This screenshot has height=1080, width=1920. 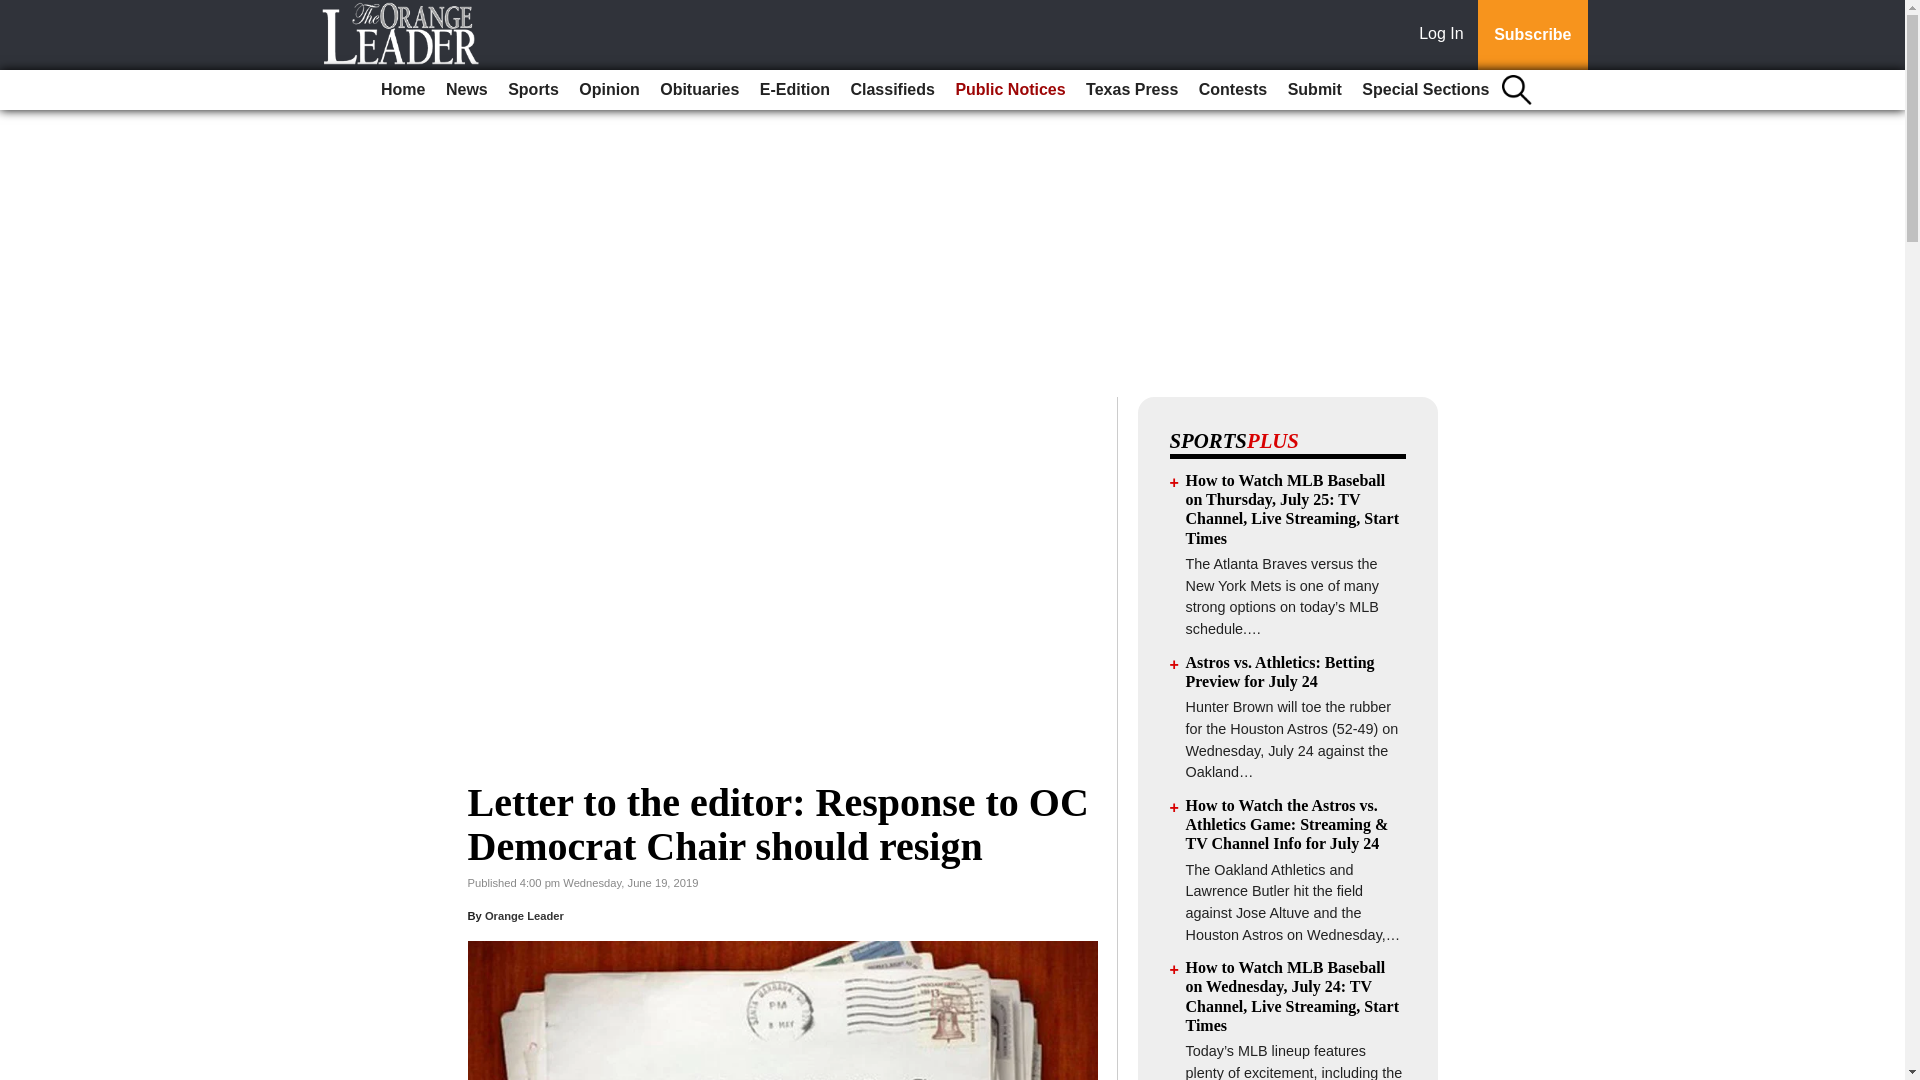 What do you see at coordinates (1132, 90) in the screenshot?
I see `Texas Press` at bounding box center [1132, 90].